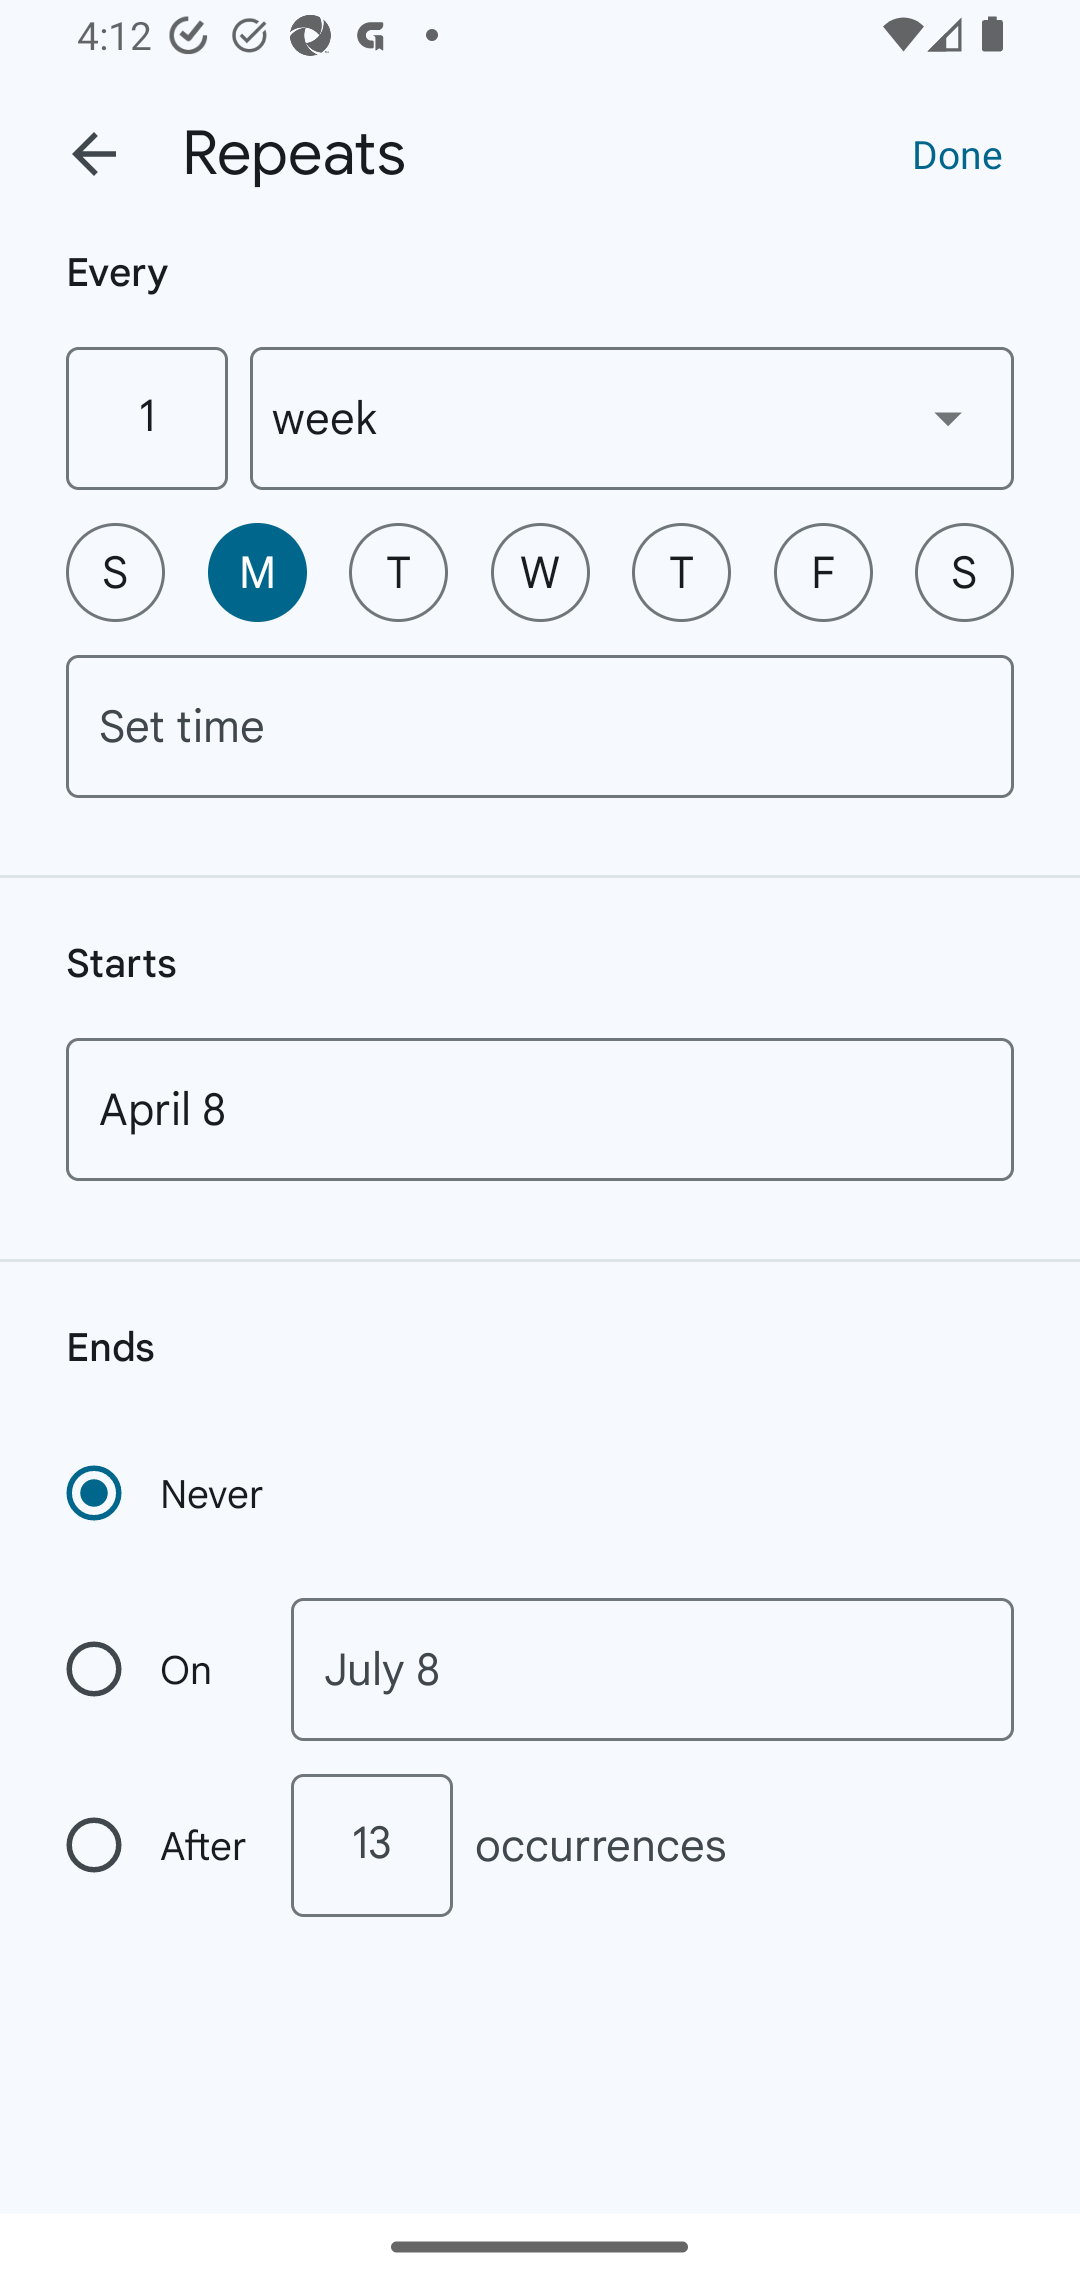  What do you see at coordinates (540, 726) in the screenshot?
I see `Set time` at bounding box center [540, 726].